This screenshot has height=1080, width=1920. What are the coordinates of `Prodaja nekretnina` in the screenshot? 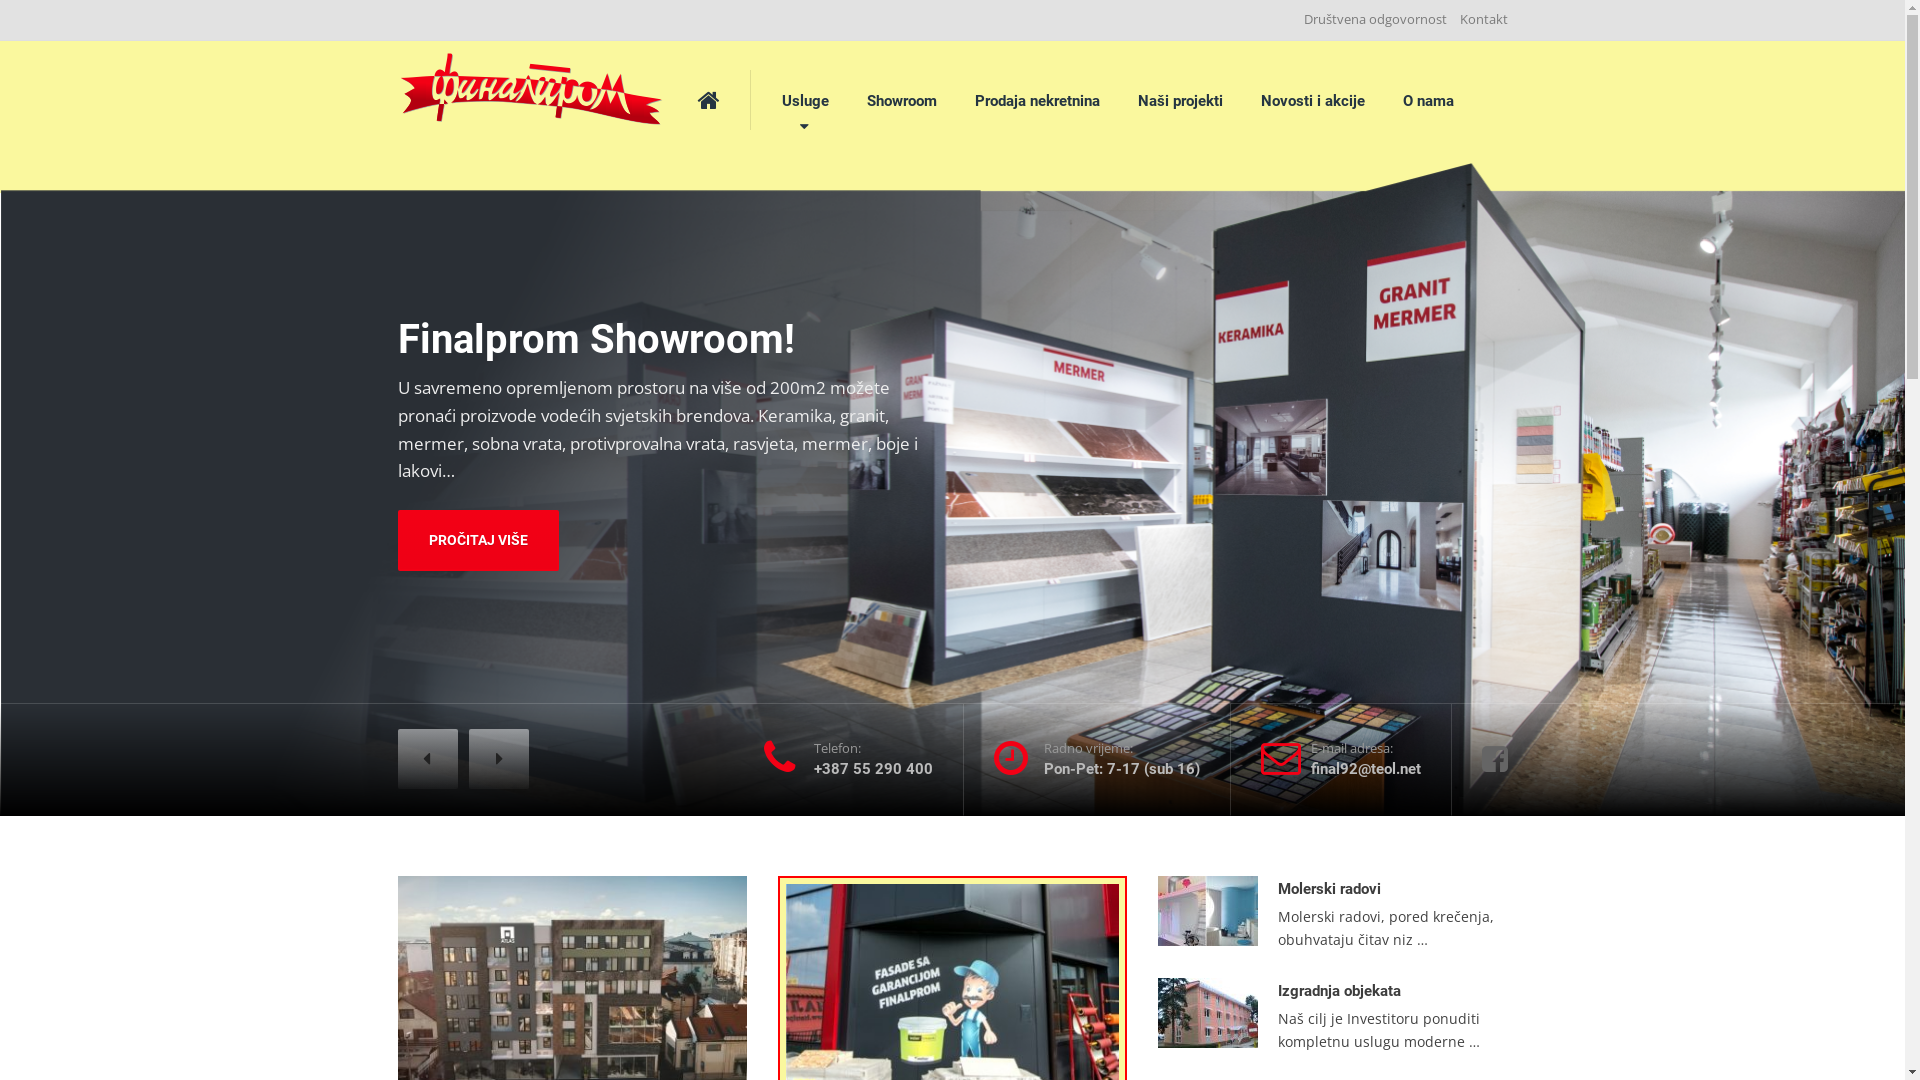 It's located at (1038, 101).